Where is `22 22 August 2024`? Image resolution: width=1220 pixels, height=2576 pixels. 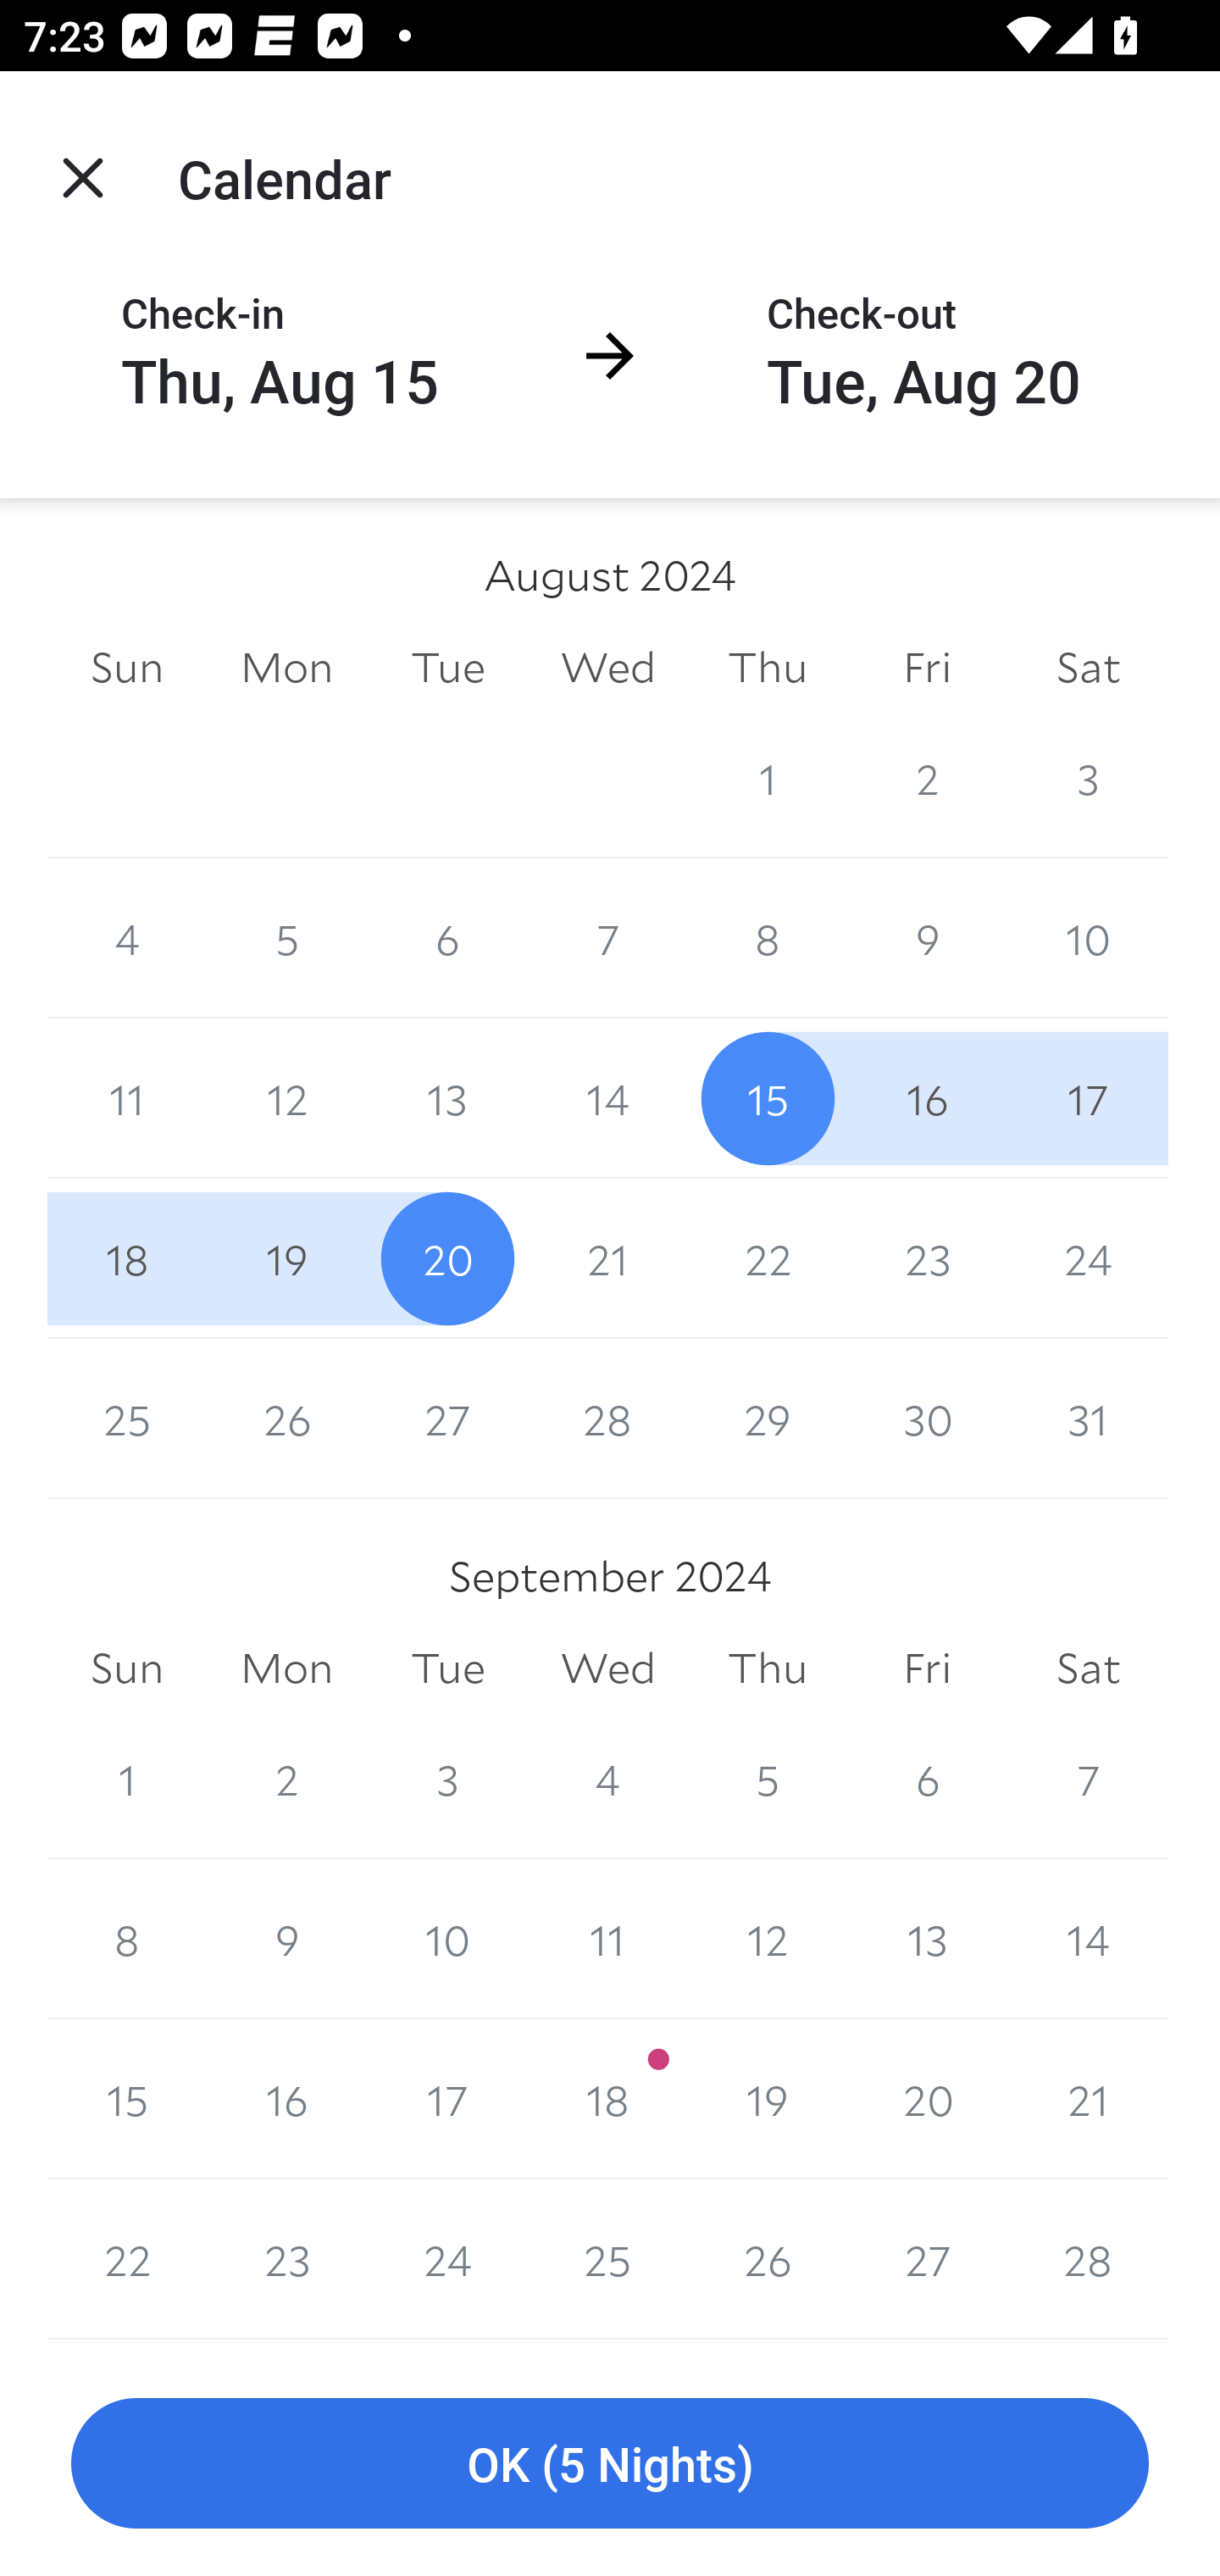
22 22 August 2024 is located at coordinates (768, 1259).